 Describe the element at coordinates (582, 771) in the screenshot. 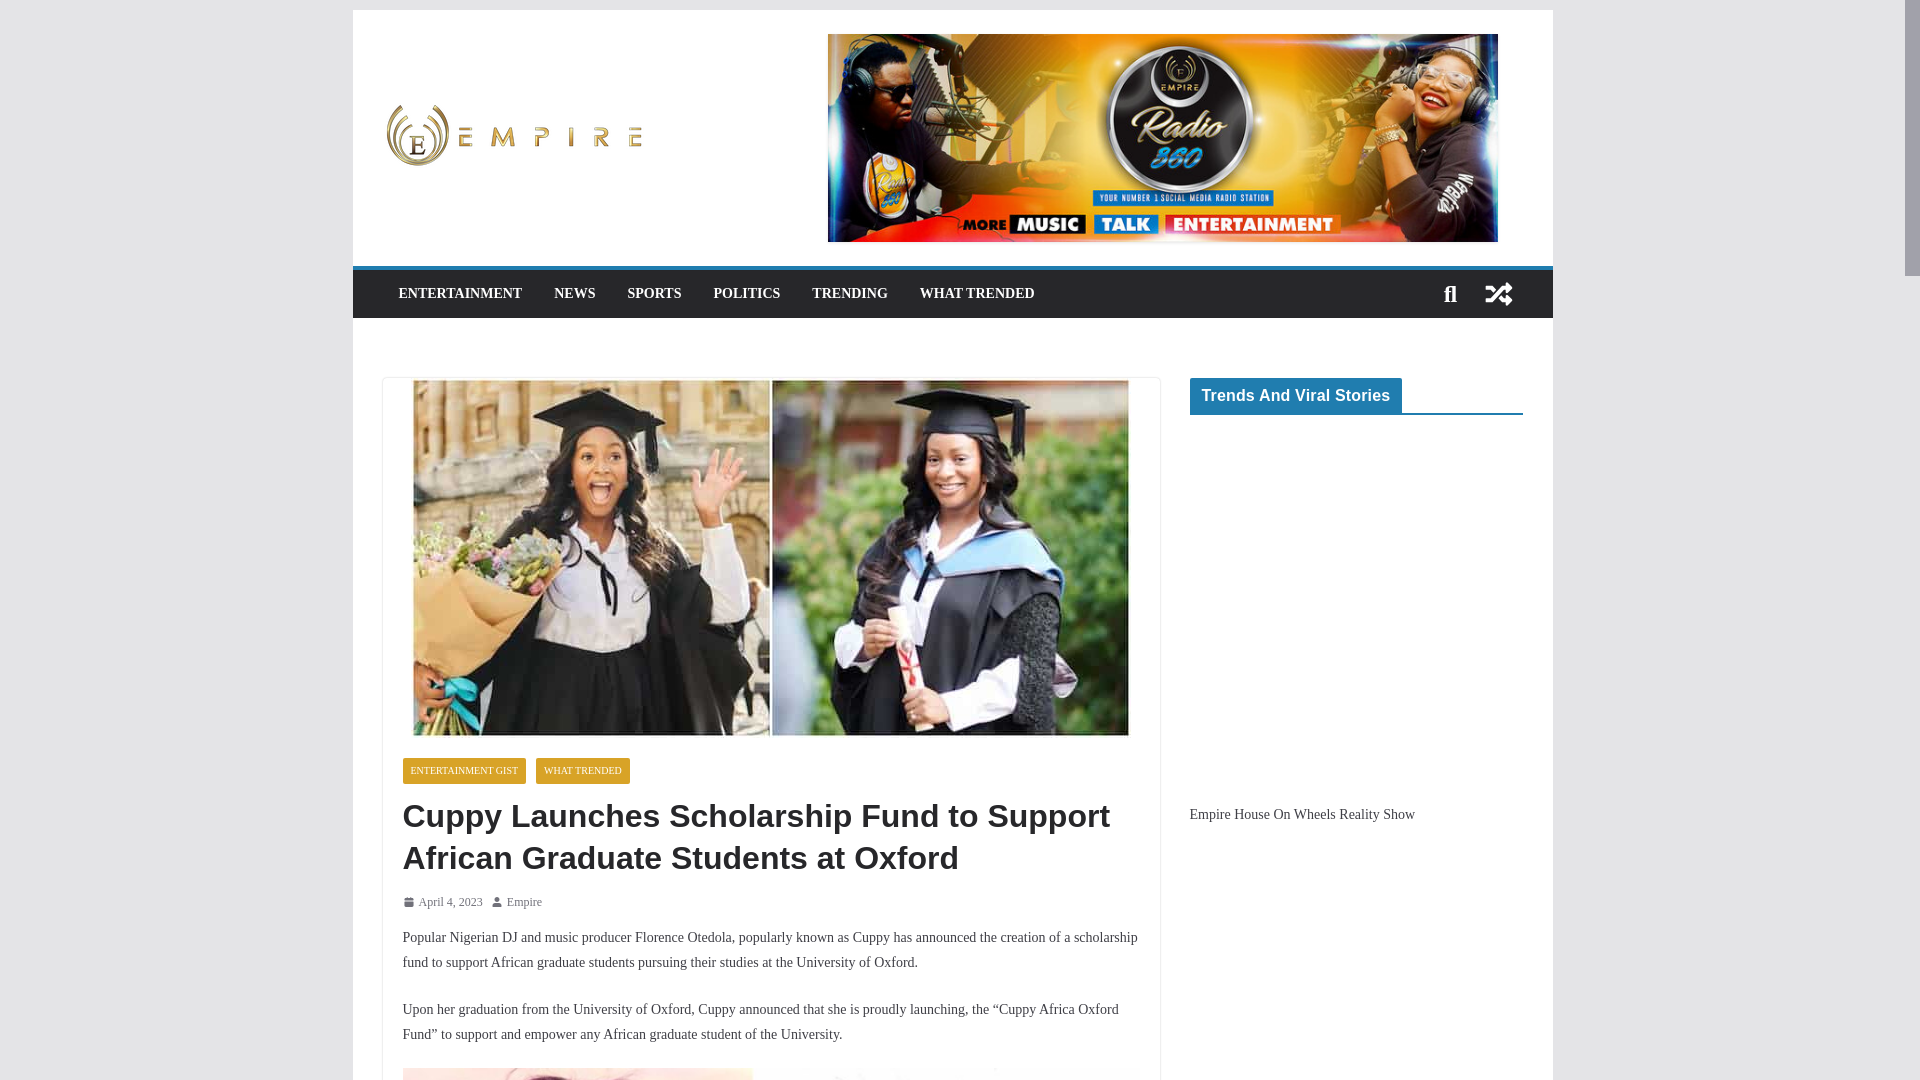

I see `WHAT TRENDED` at that location.